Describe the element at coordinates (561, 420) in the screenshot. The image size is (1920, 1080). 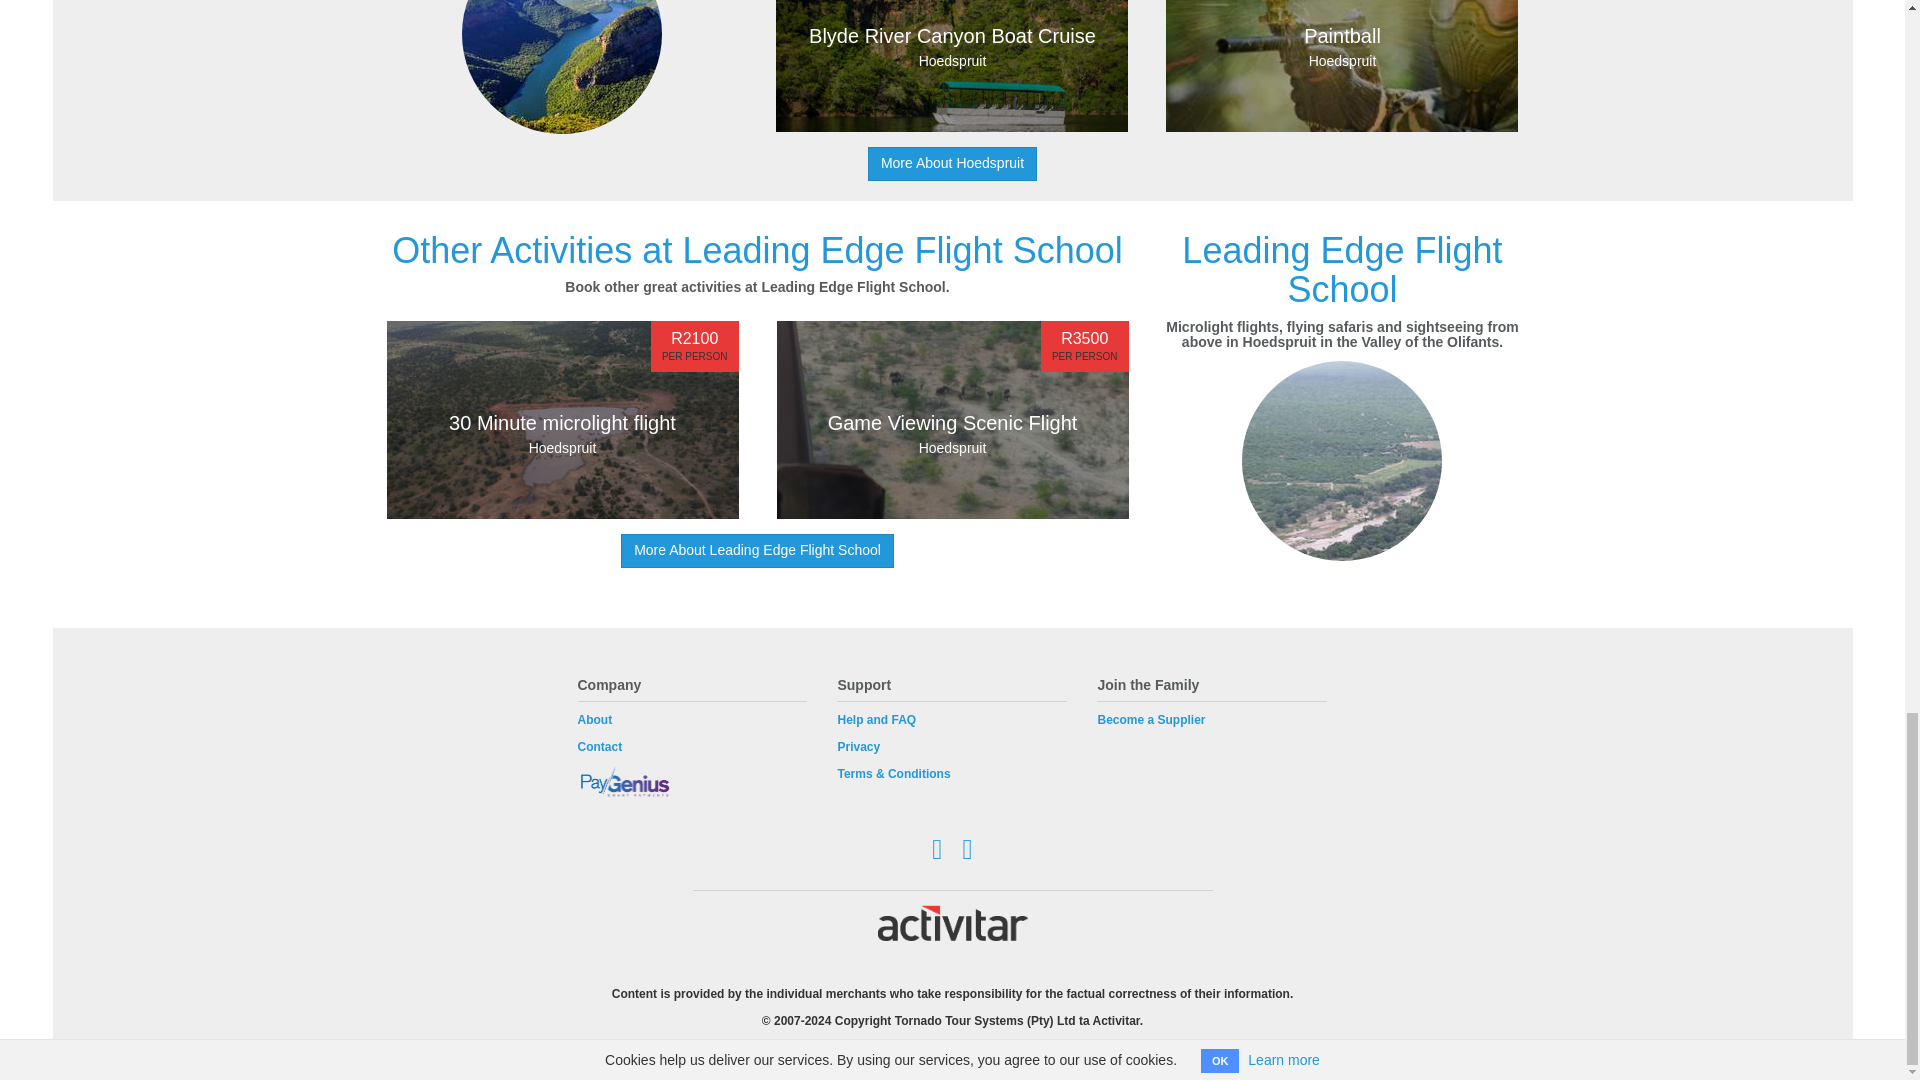
I see `Contact` at that location.